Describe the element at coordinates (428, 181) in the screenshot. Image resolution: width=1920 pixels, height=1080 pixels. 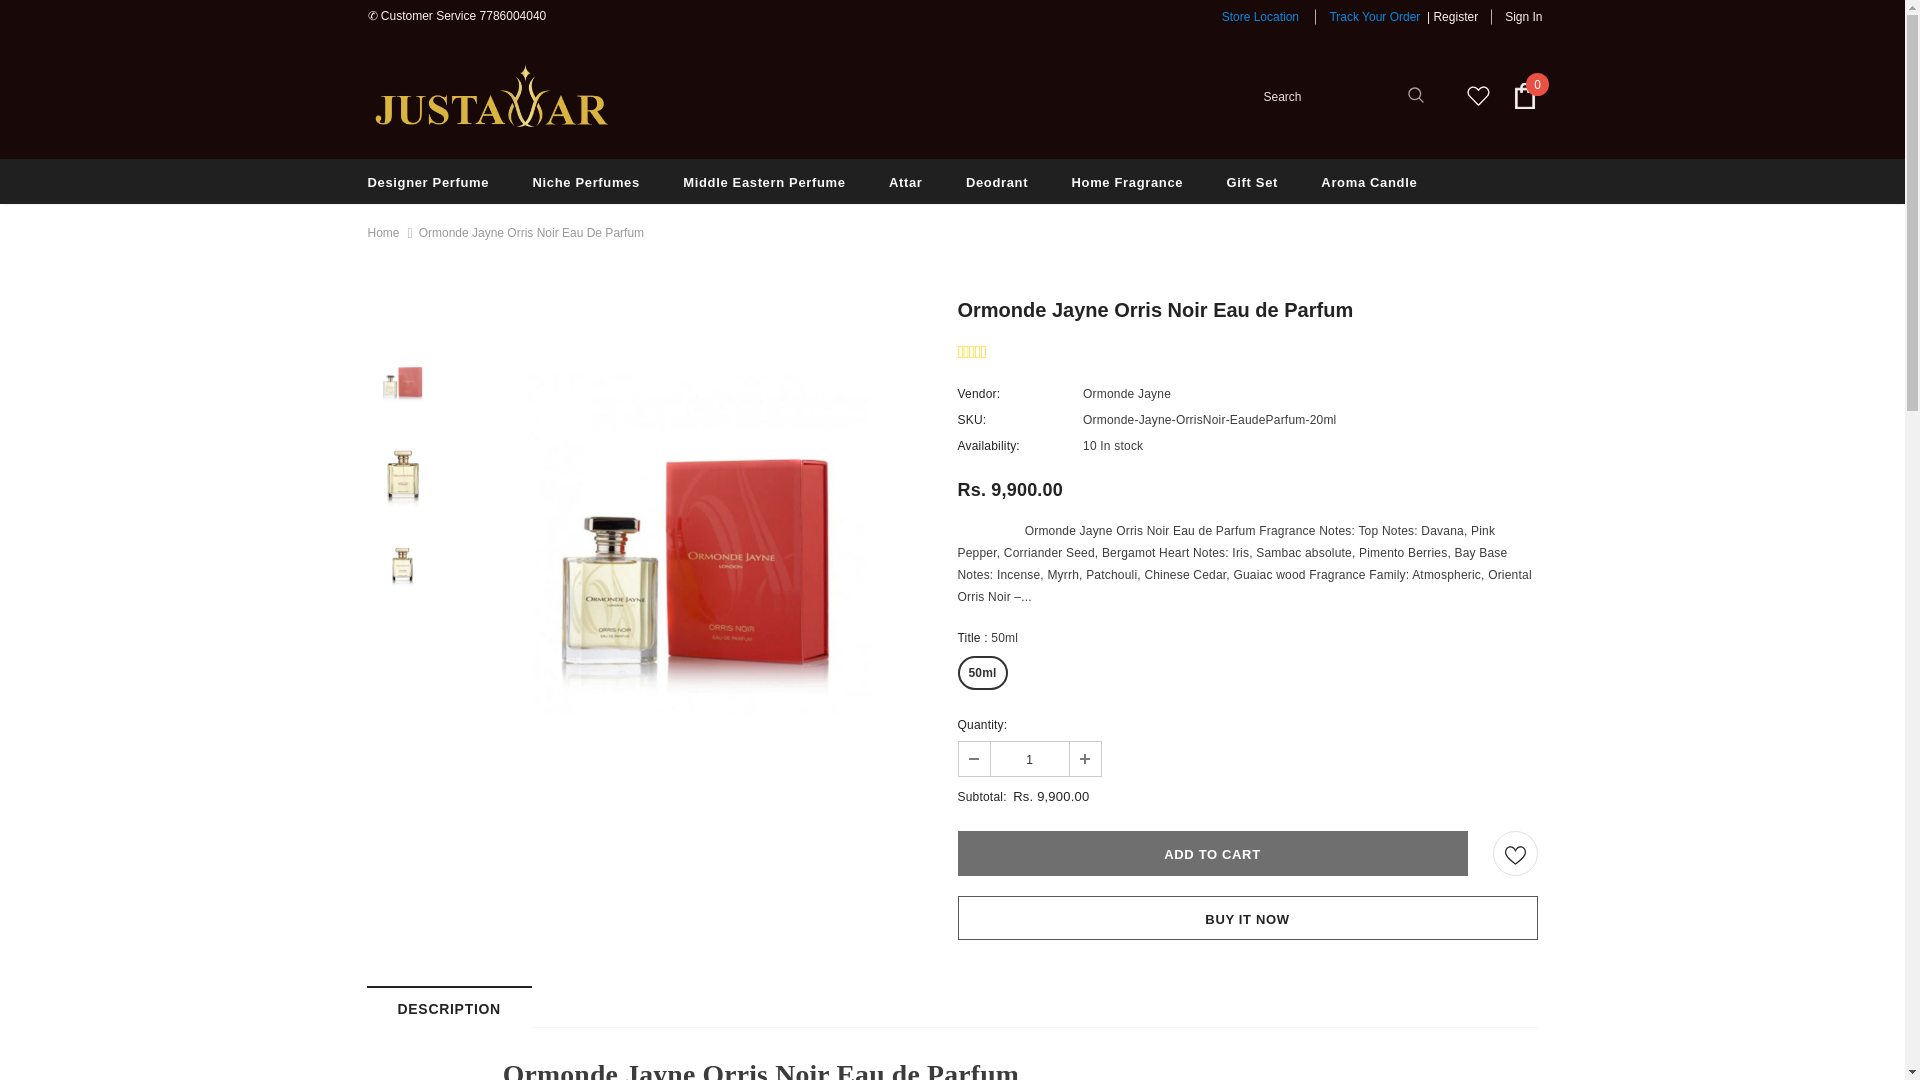
I see `Designer Perfume` at that location.